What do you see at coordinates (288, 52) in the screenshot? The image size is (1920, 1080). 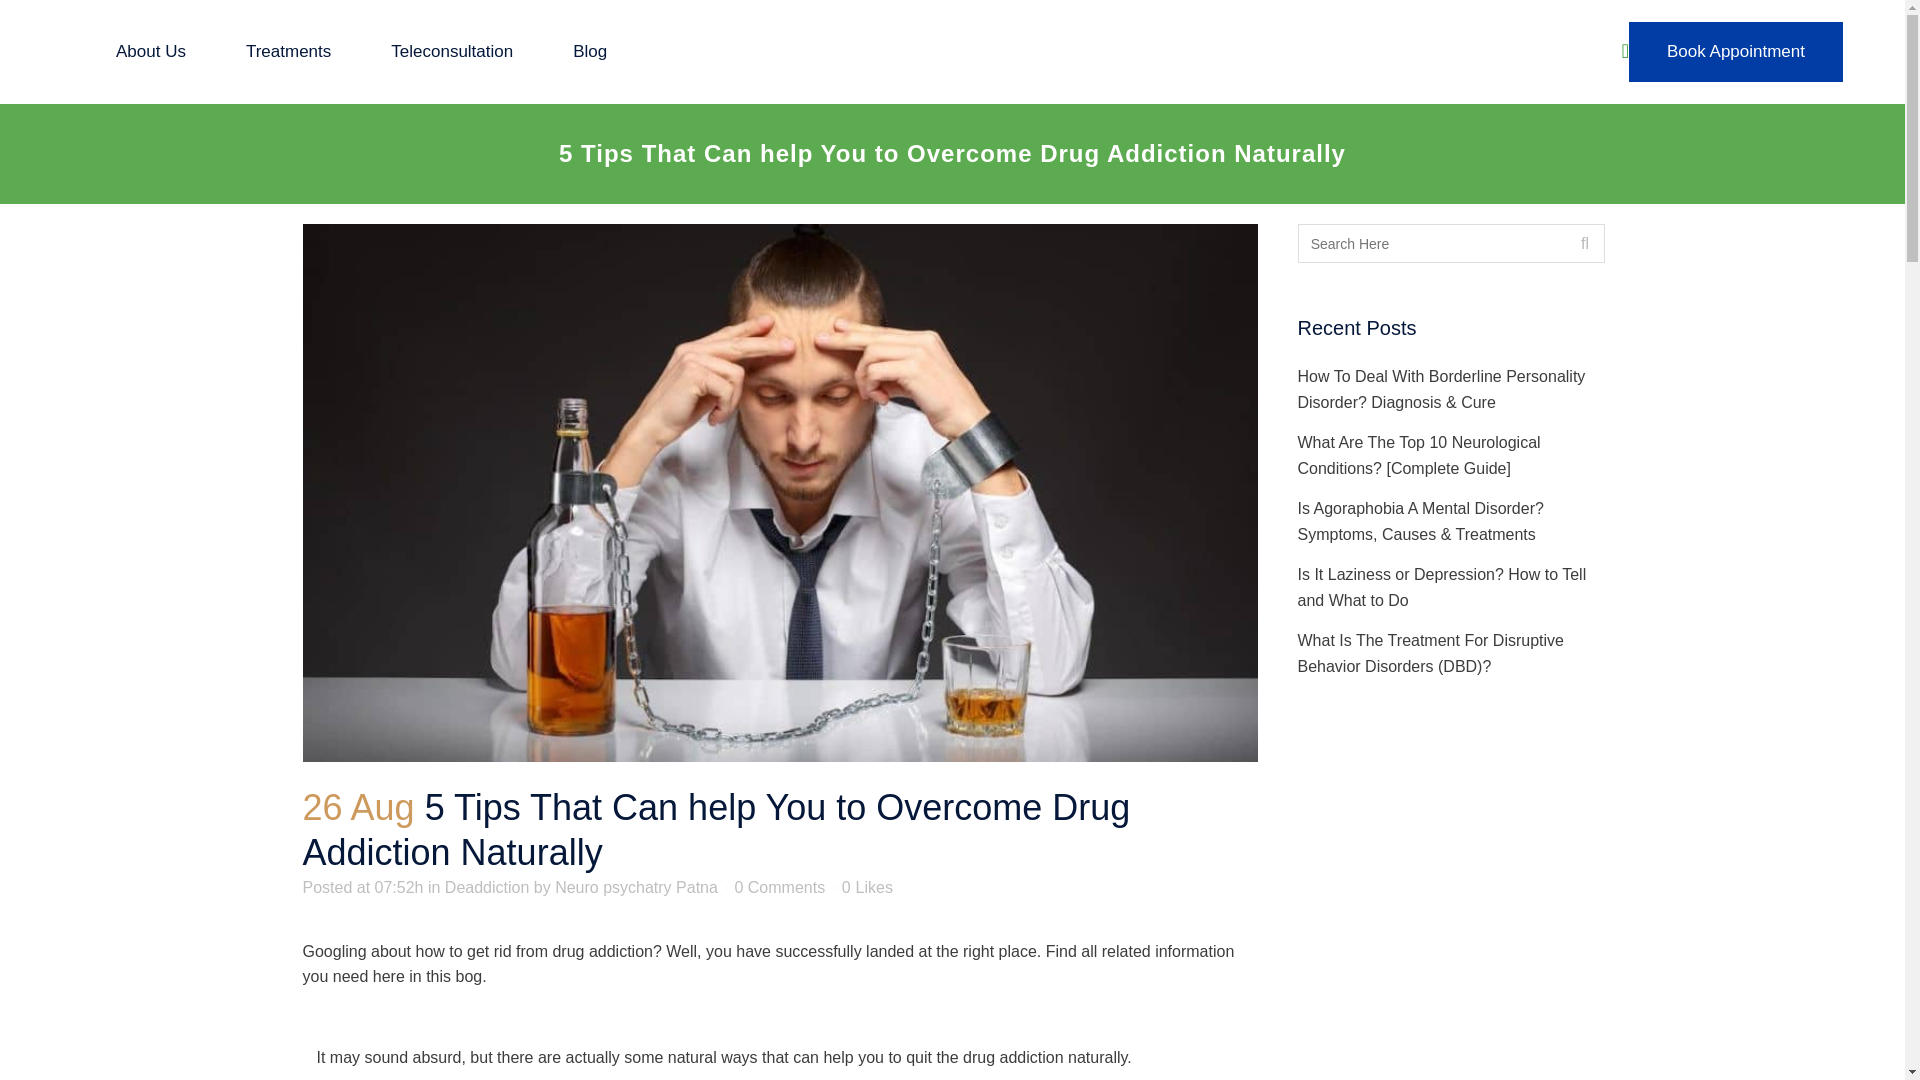 I see `Treatments` at bounding box center [288, 52].